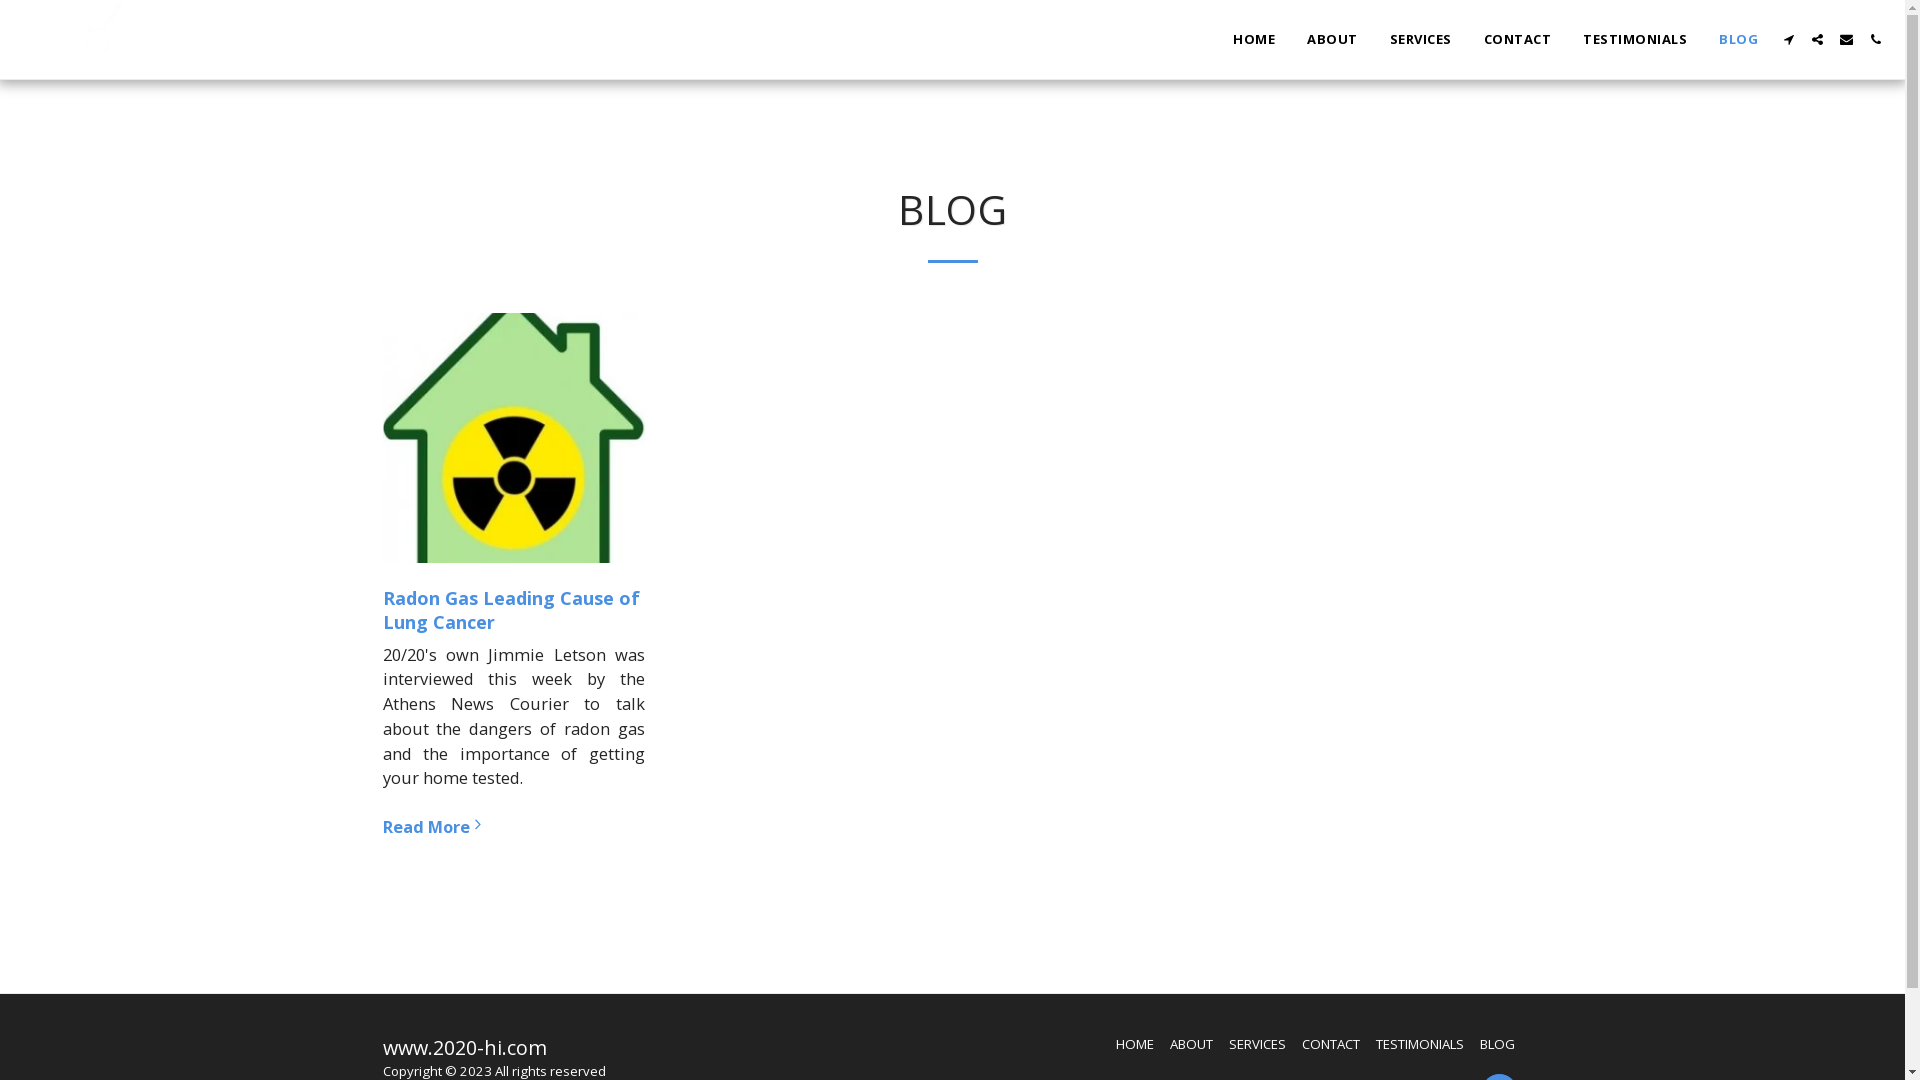 This screenshot has width=1920, height=1080. What do you see at coordinates (1818, 40) in the screenshot?
I see ` ` at bounding box center [1818, 40].